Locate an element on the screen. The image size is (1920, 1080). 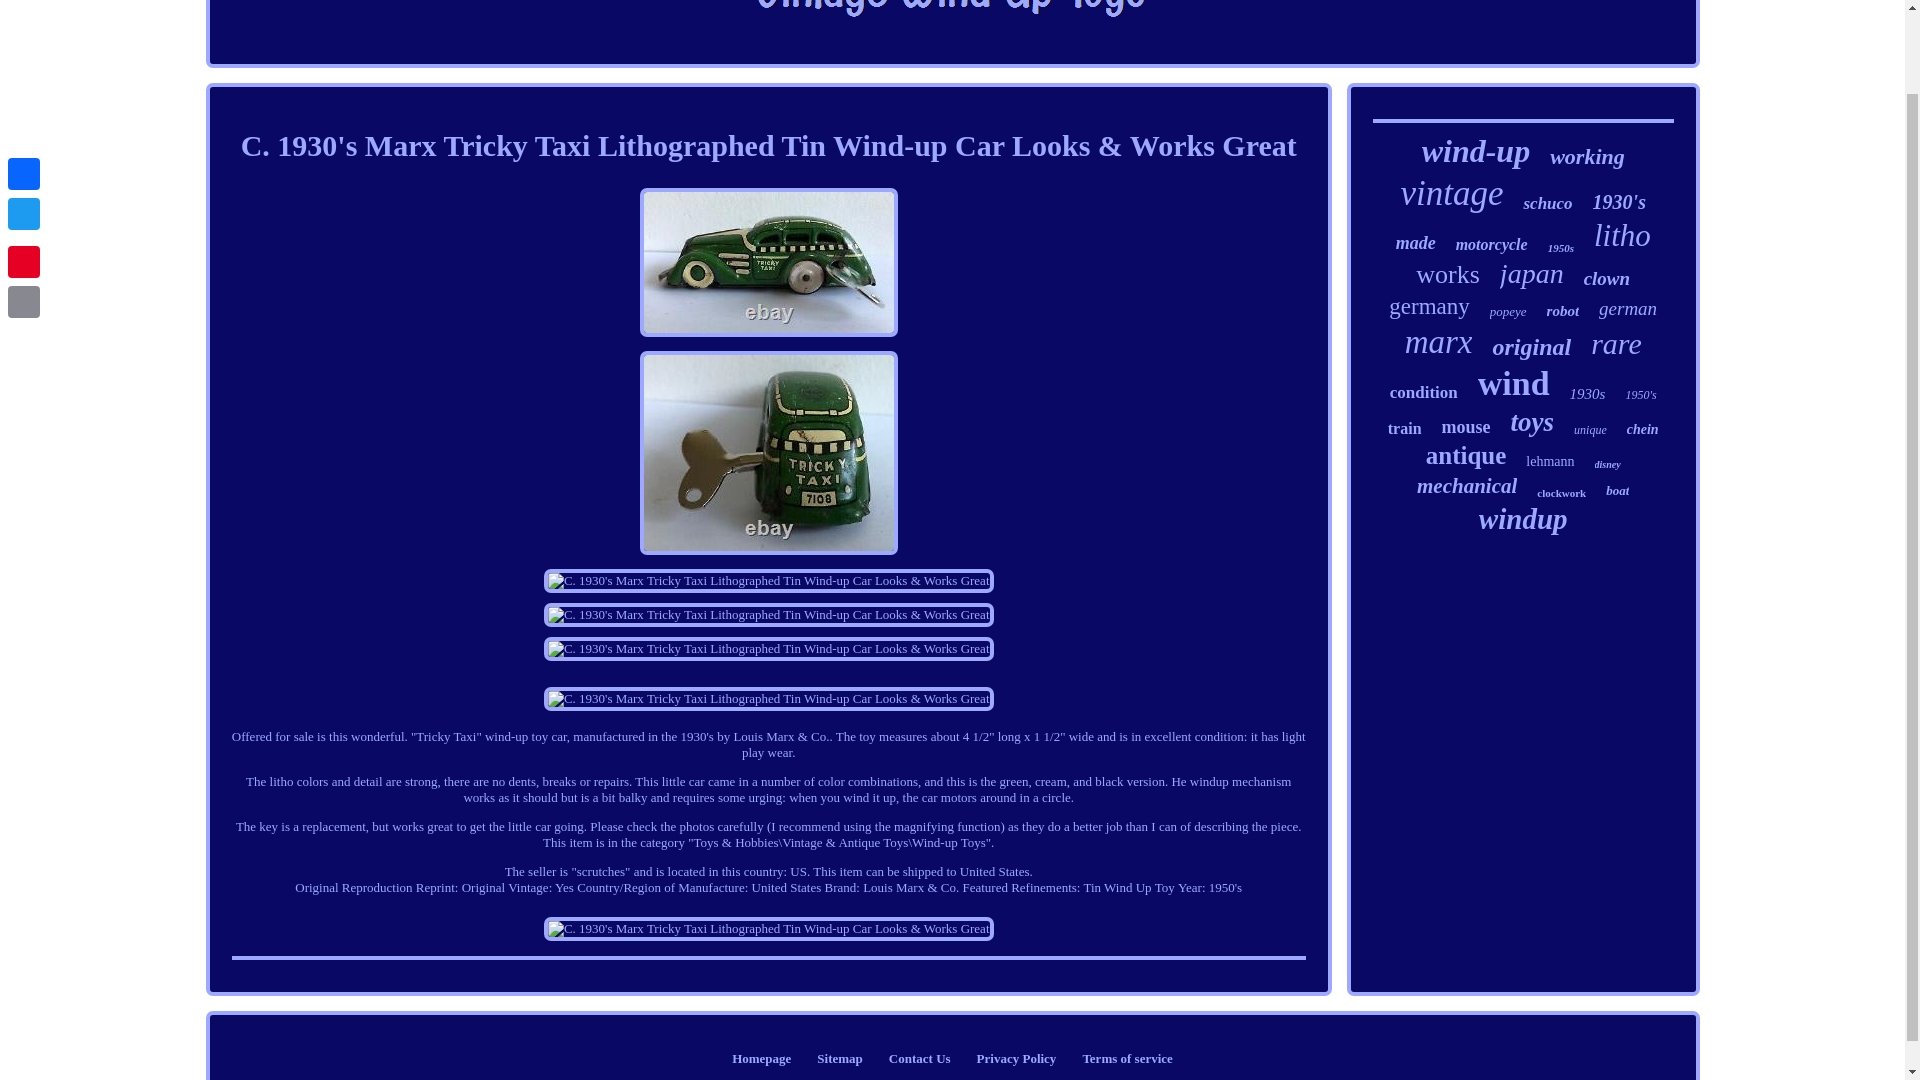
german is located at coordinates (1628, 308).